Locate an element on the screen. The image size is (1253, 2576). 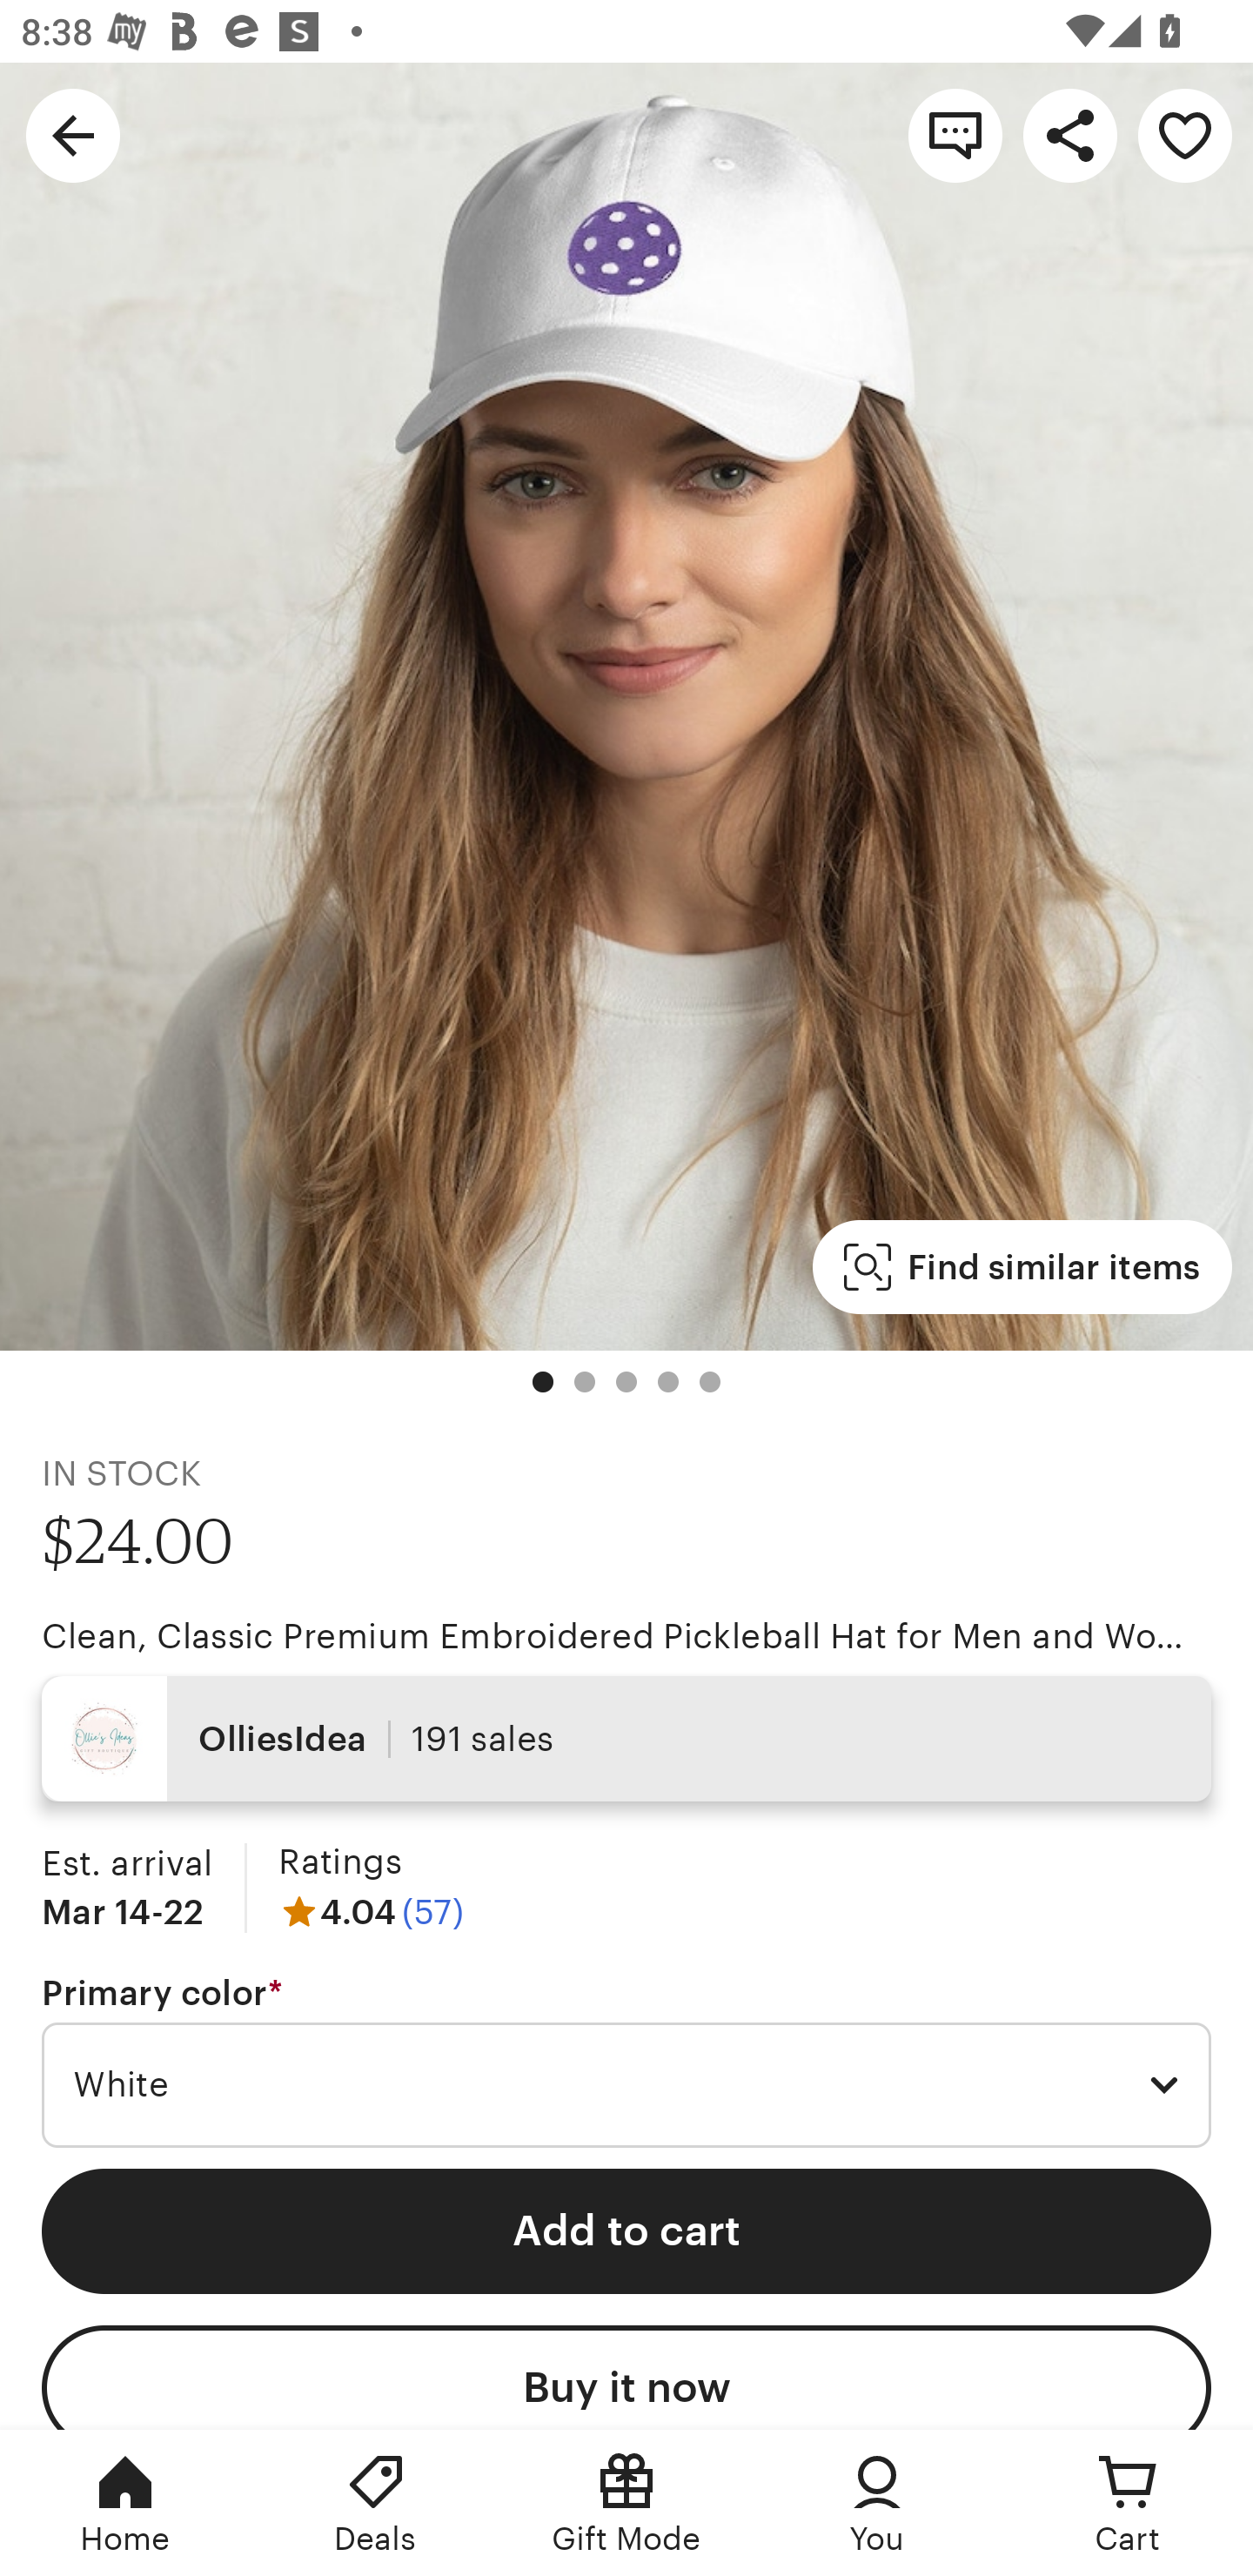
4.04 (57) is located at coordinates (371, 1911).